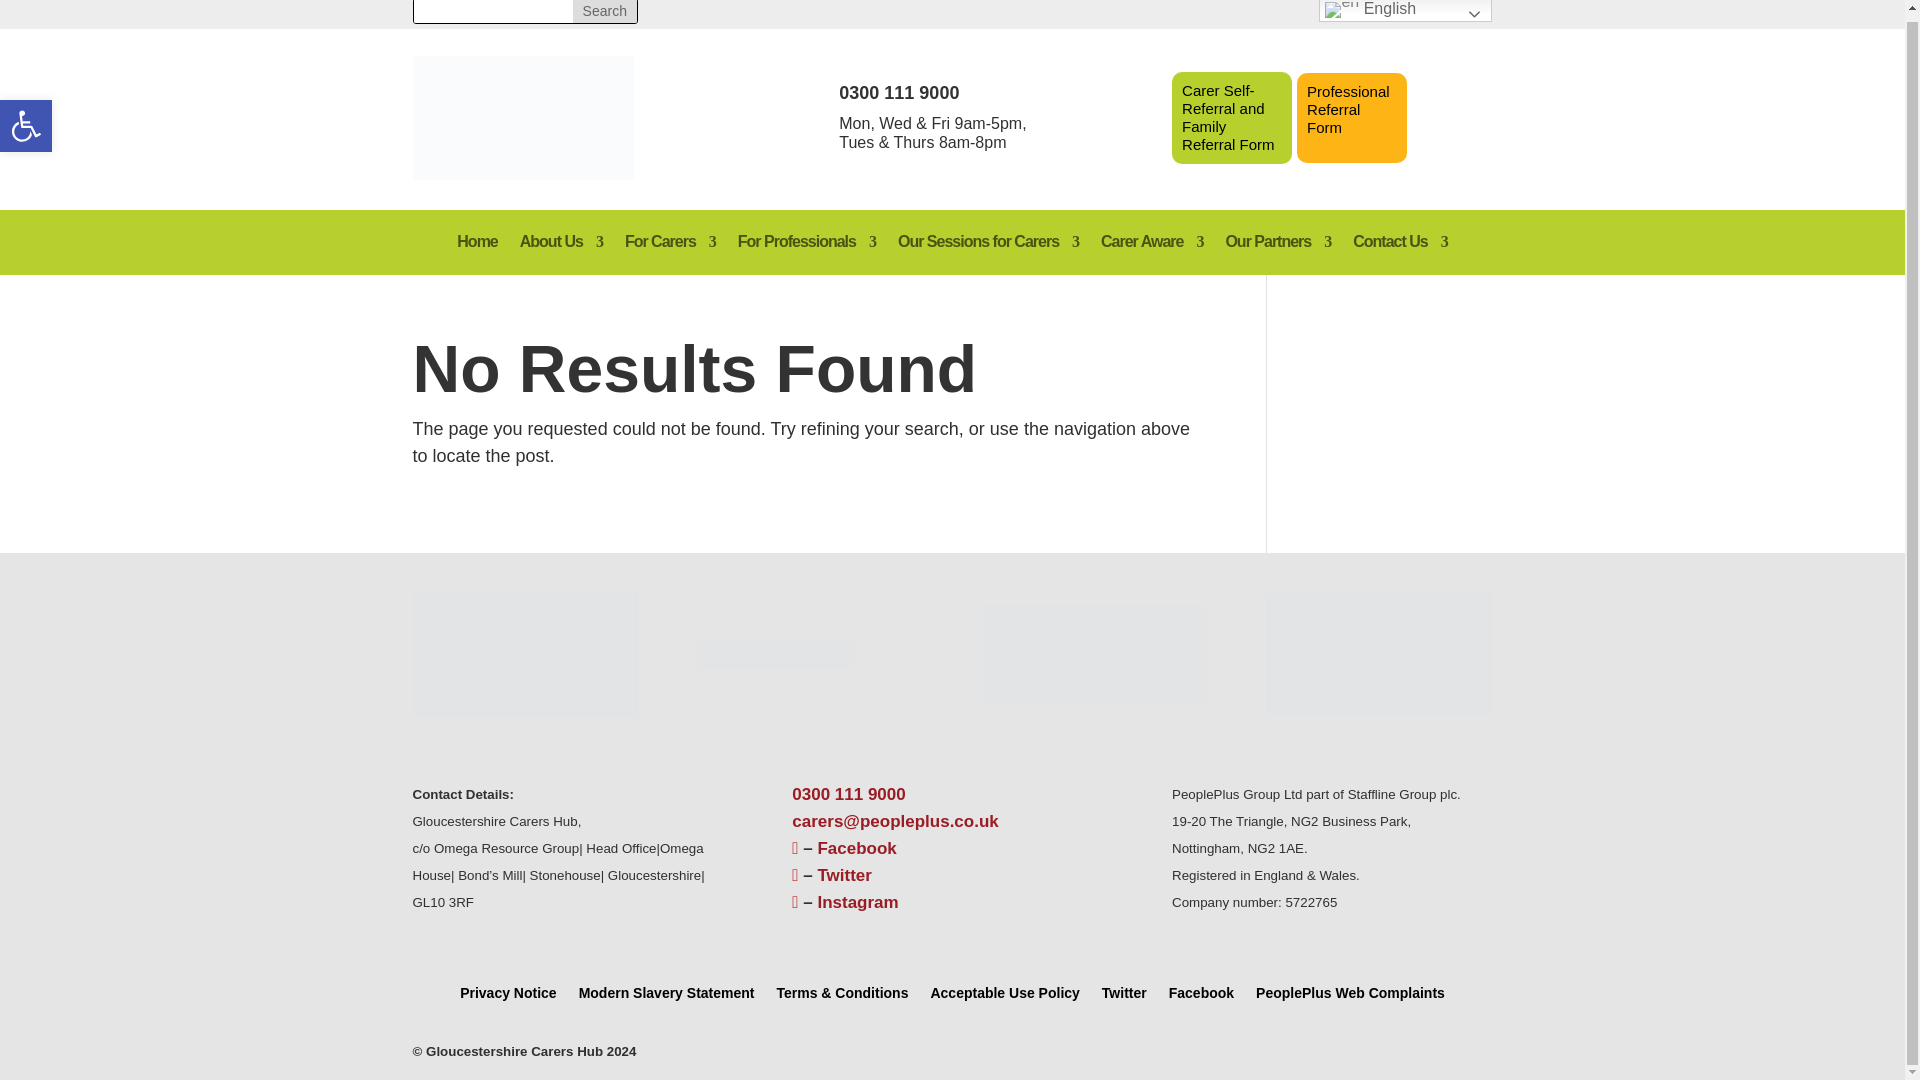 The height and width of the screenshot is (1080, 1920). I want to click on Accessibility Tools, so click(604, 11).